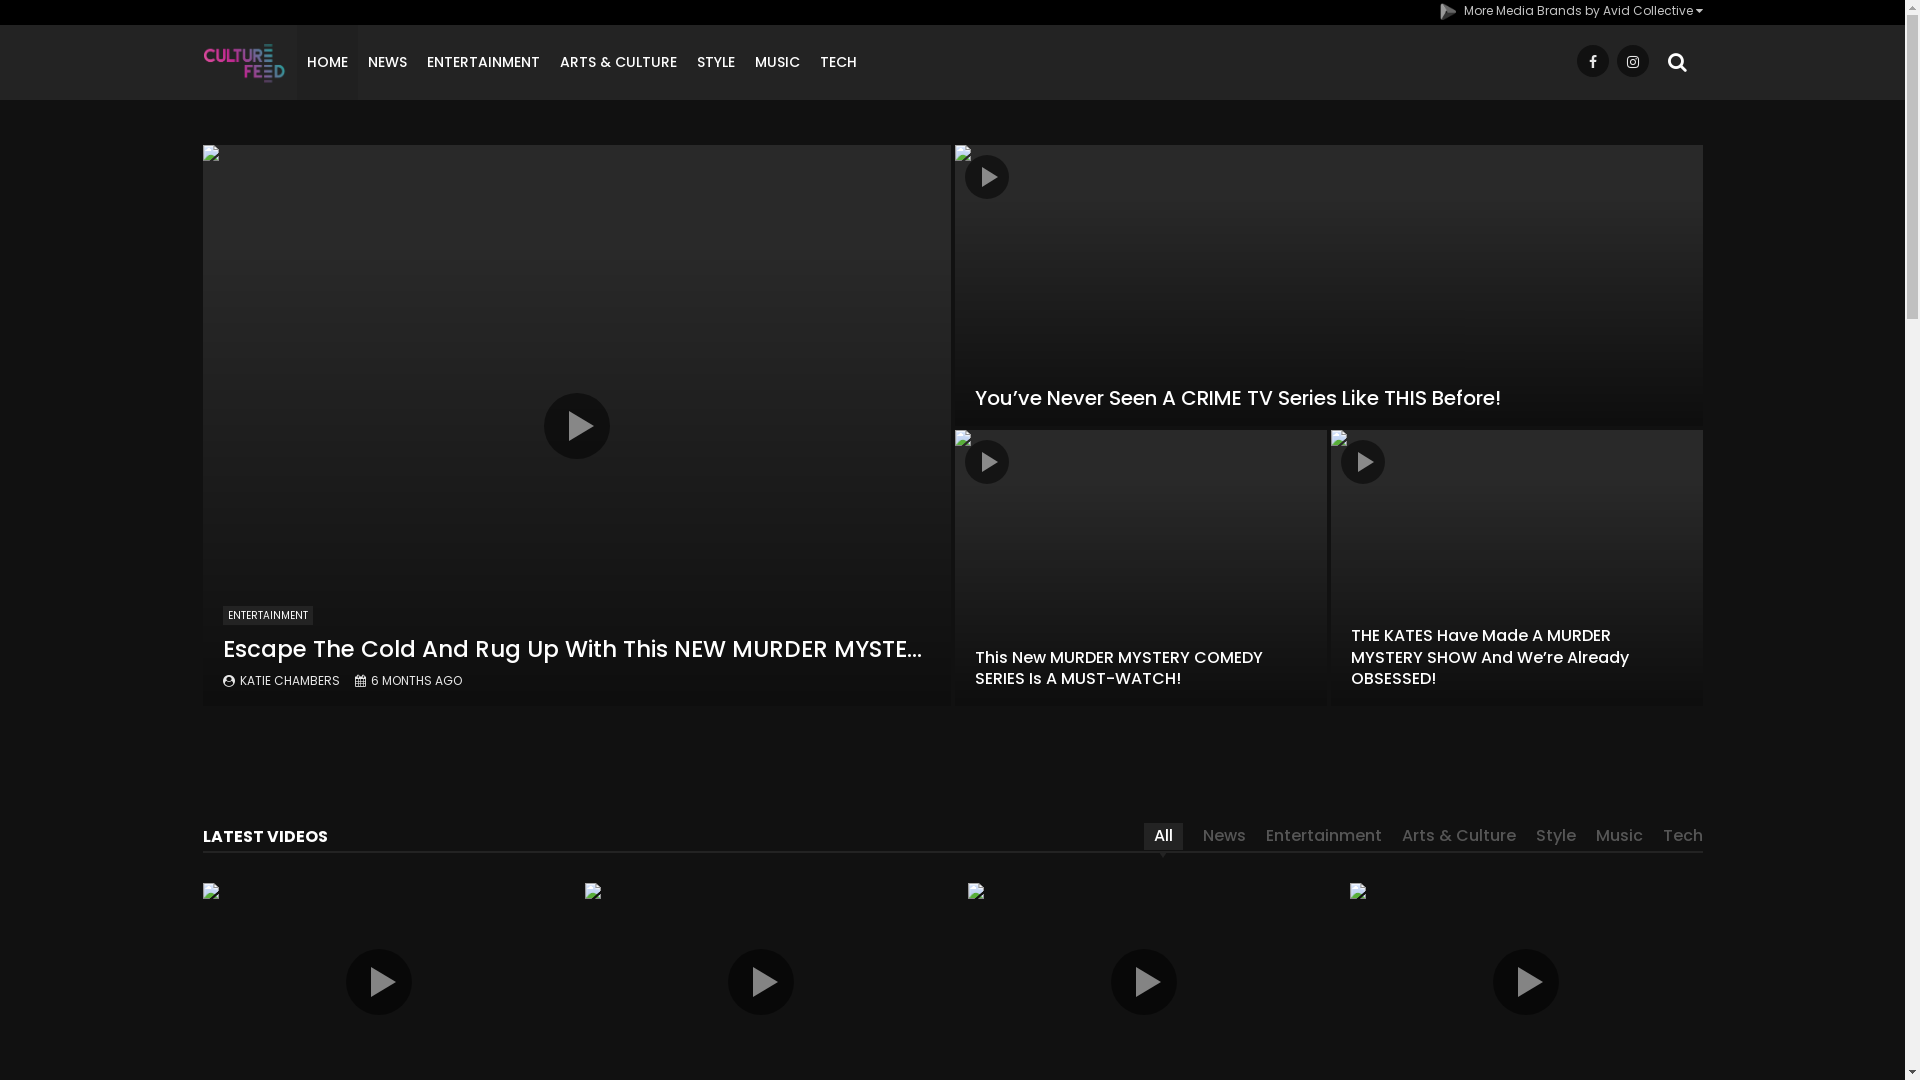 This screenshot has width=1920, height=1080. What do you see at coordinates (484, 62) in the screenshot?
I see `ENTERTAINMENT` at bounding box center [484, 62].